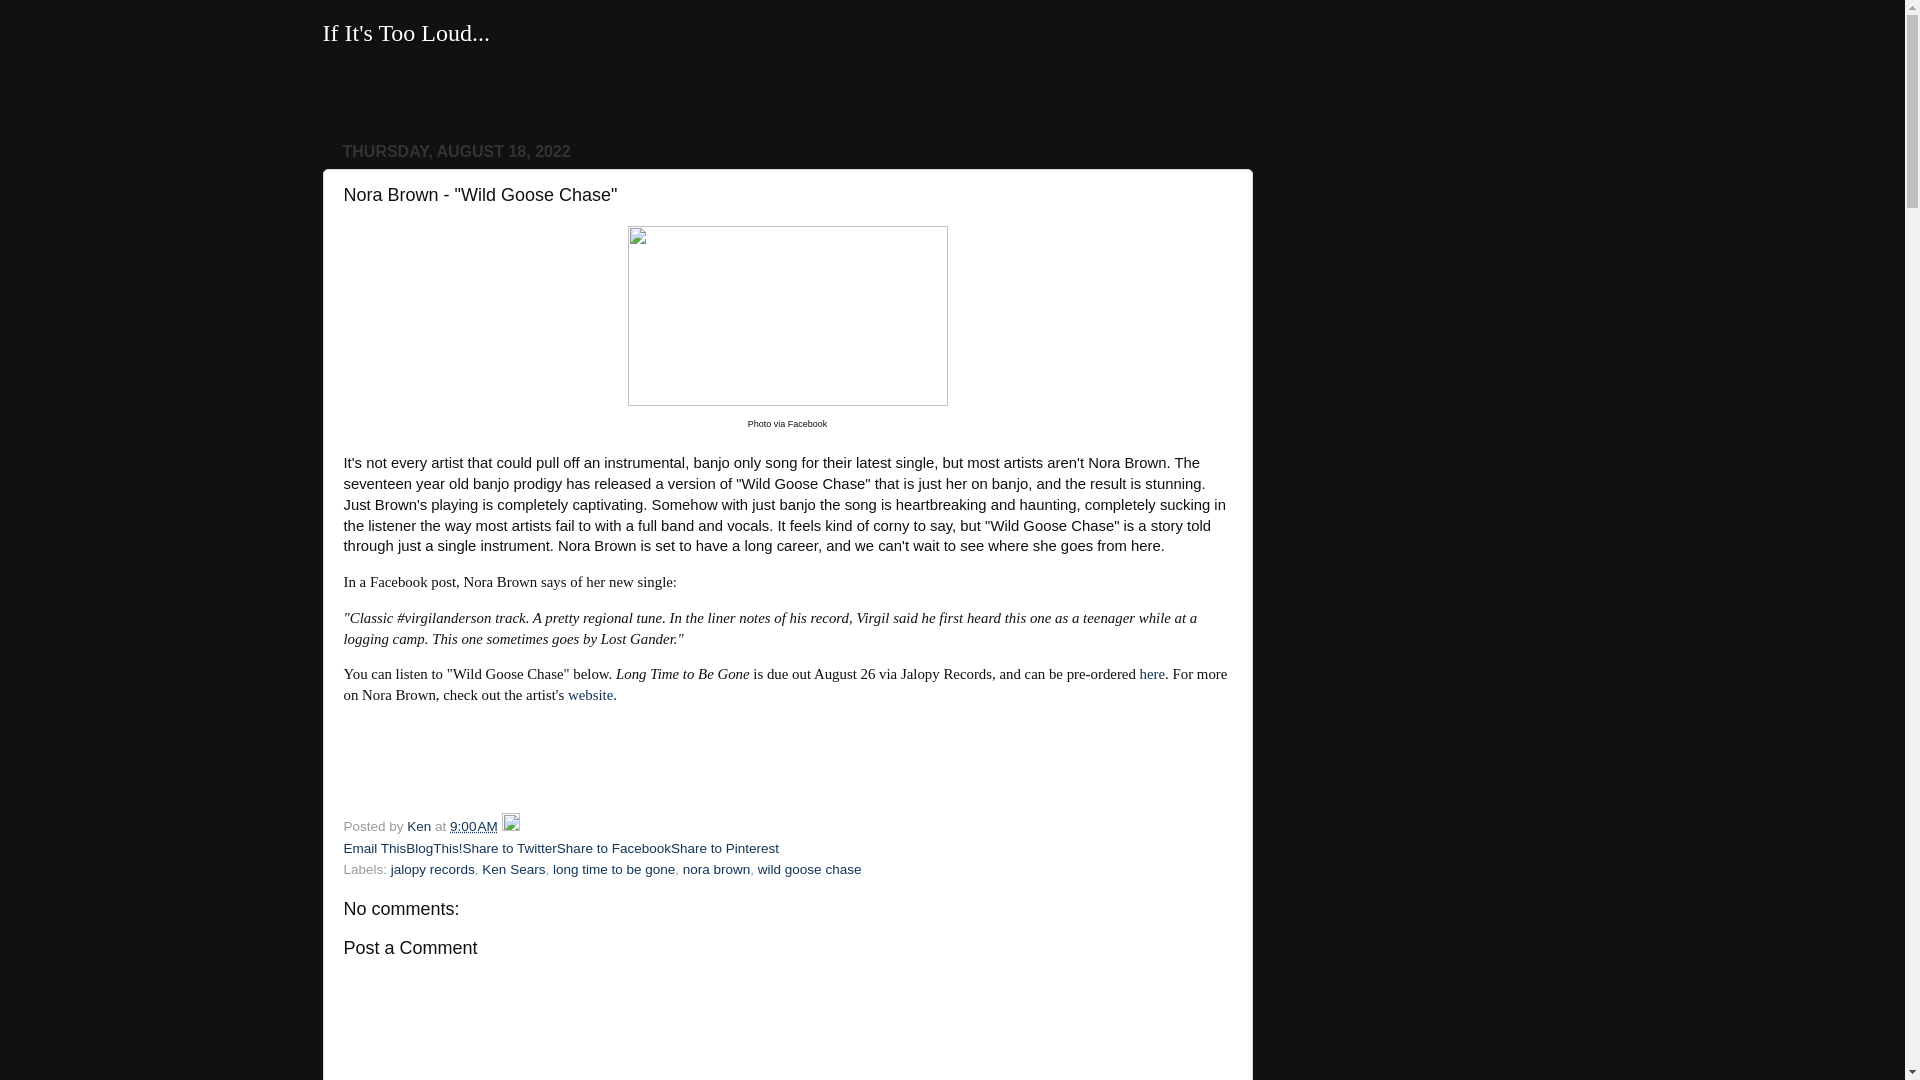 The image size is (1920, 1080). Describe the element at coordinates (724, 848) in the screenshot. I see `Share to Pinterest` at that location.